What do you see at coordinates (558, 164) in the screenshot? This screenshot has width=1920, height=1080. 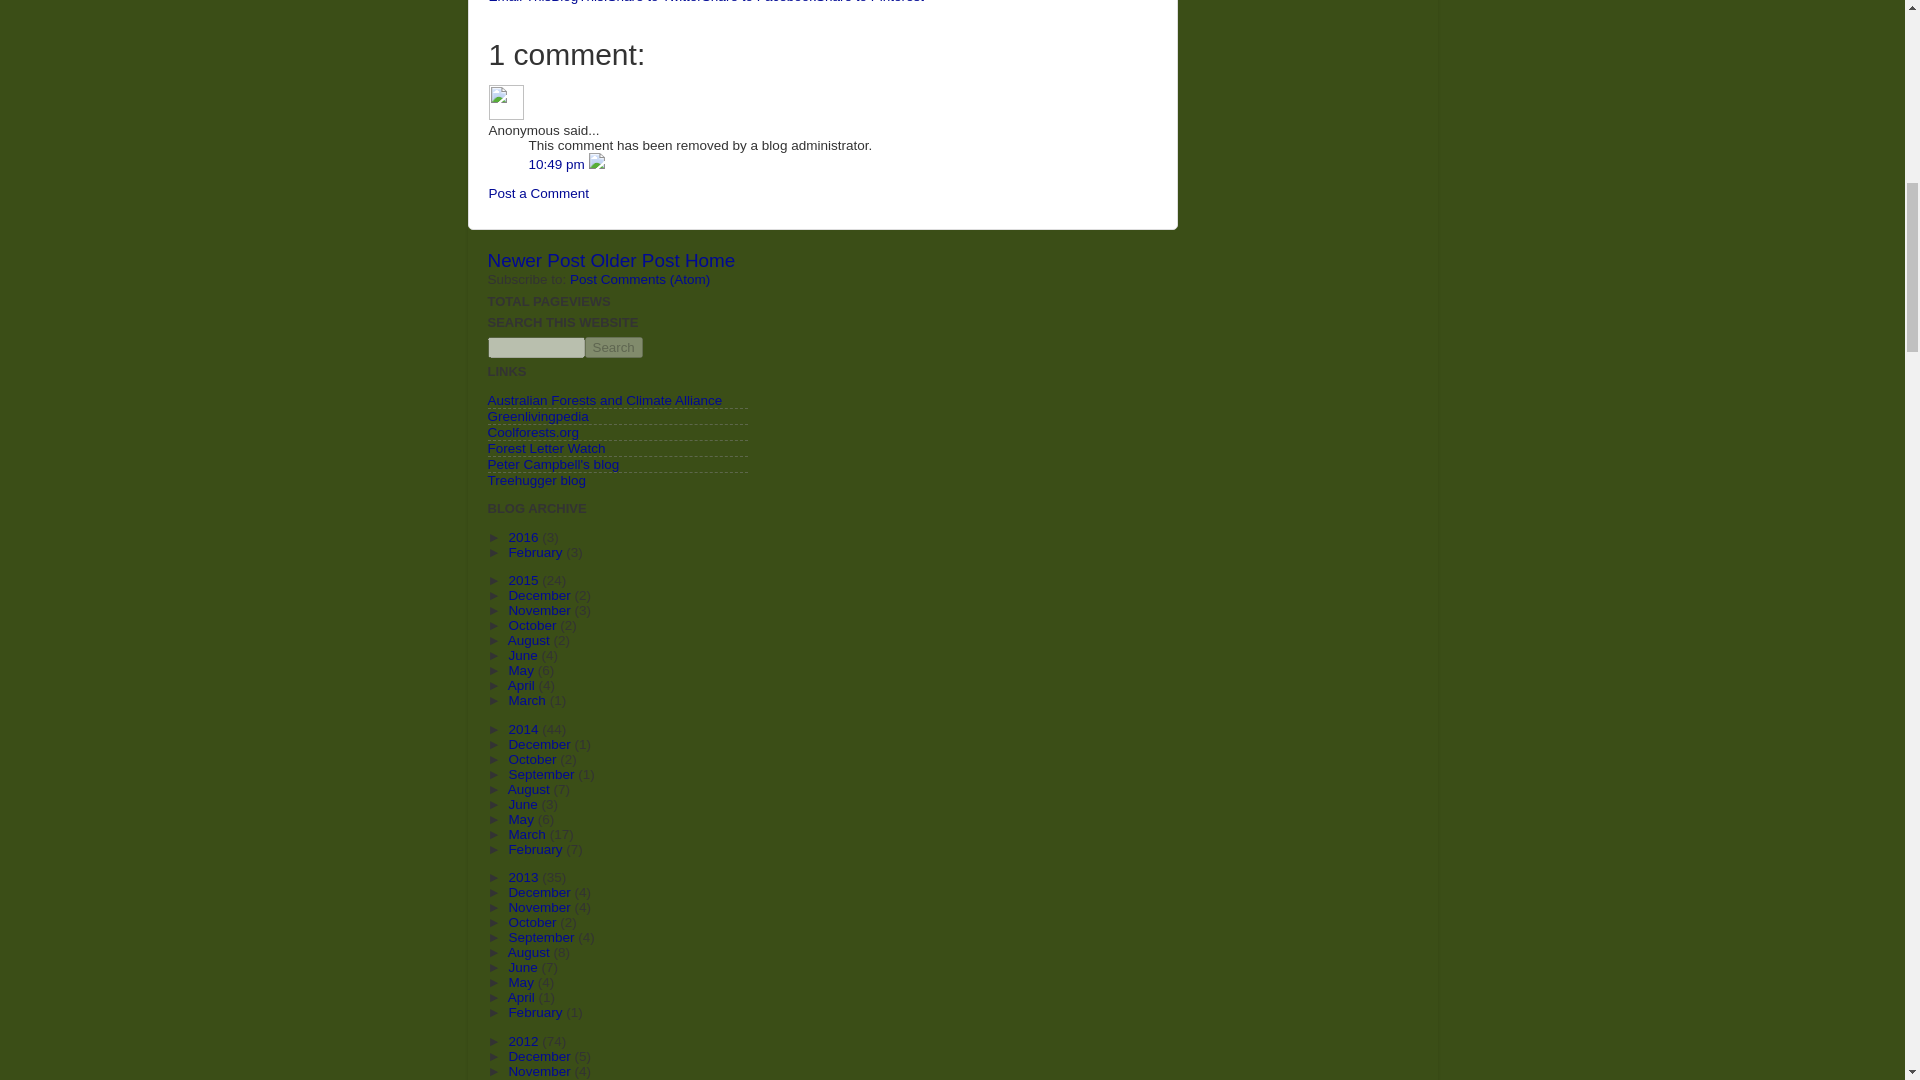 I see `10:49 pm` at bounding box center [558, 164].